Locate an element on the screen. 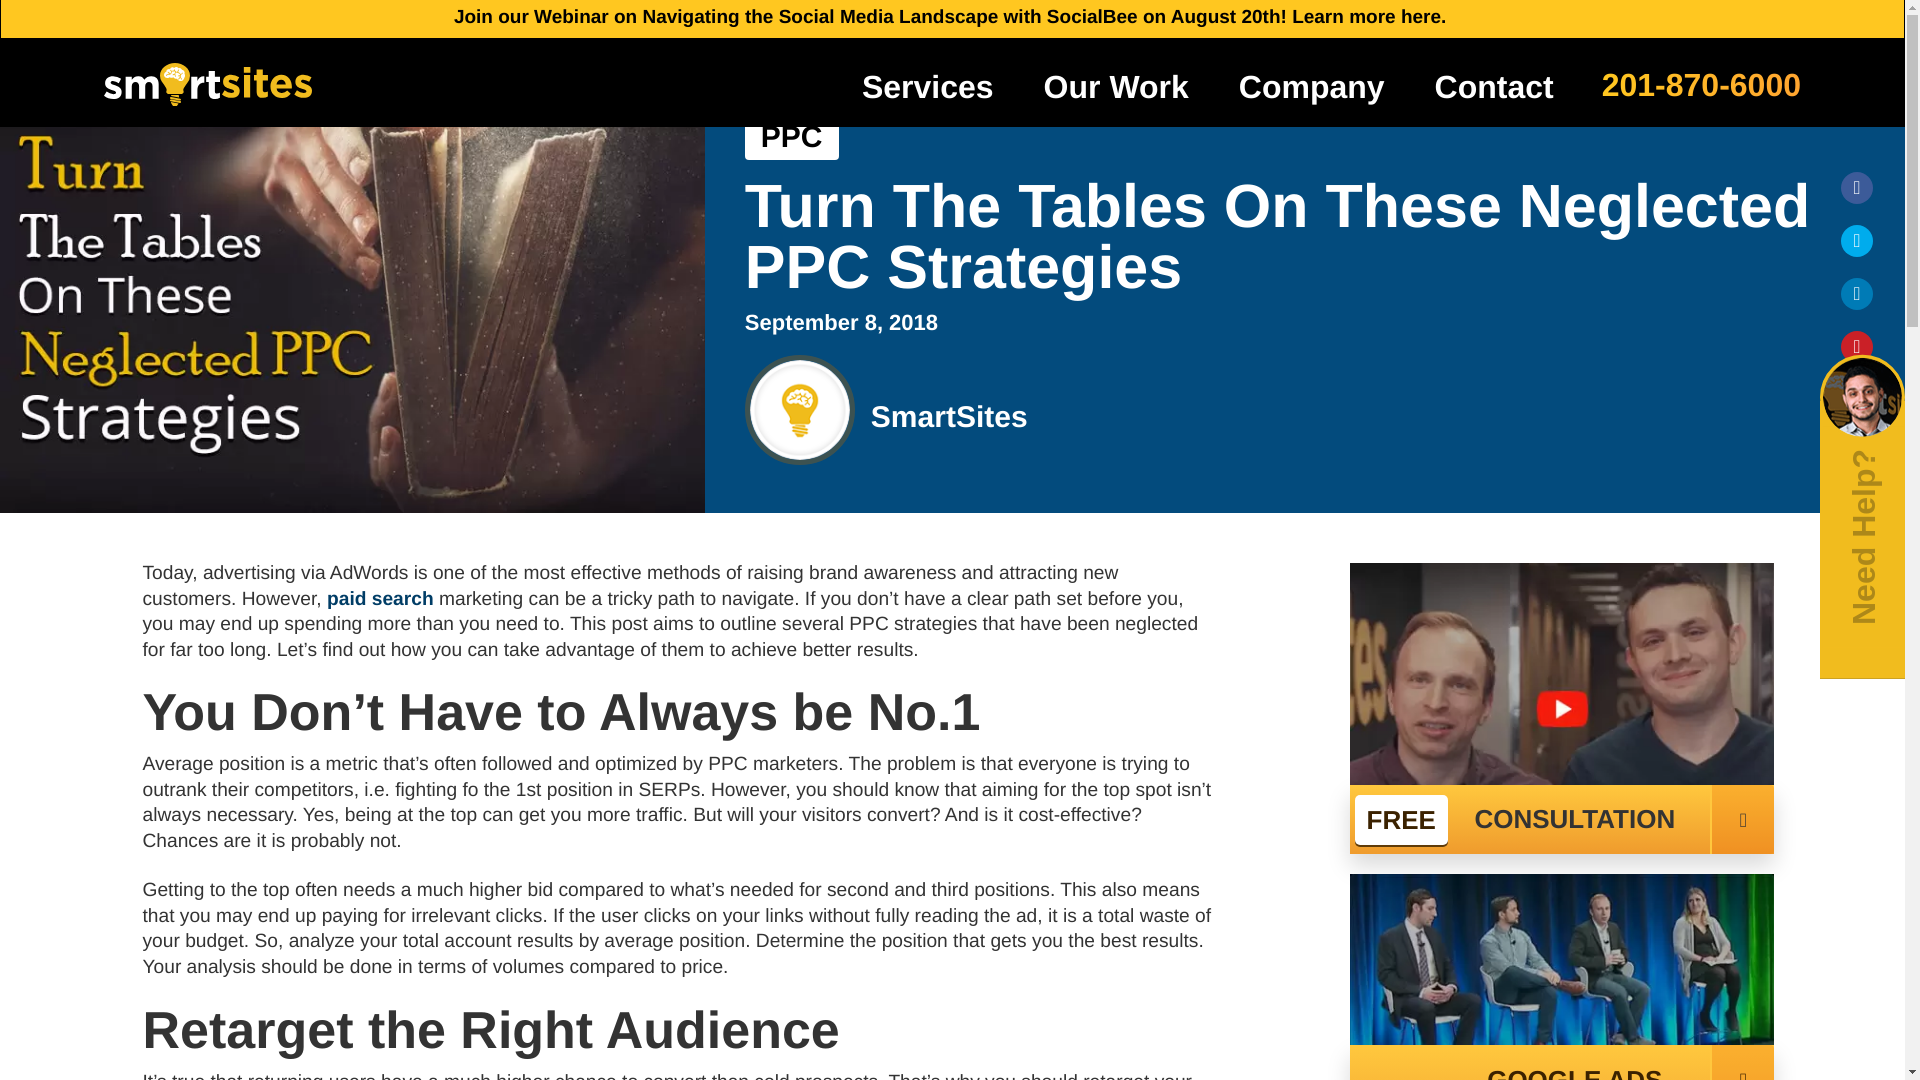  CONSULTATION is located at coordinates (1562, 820).